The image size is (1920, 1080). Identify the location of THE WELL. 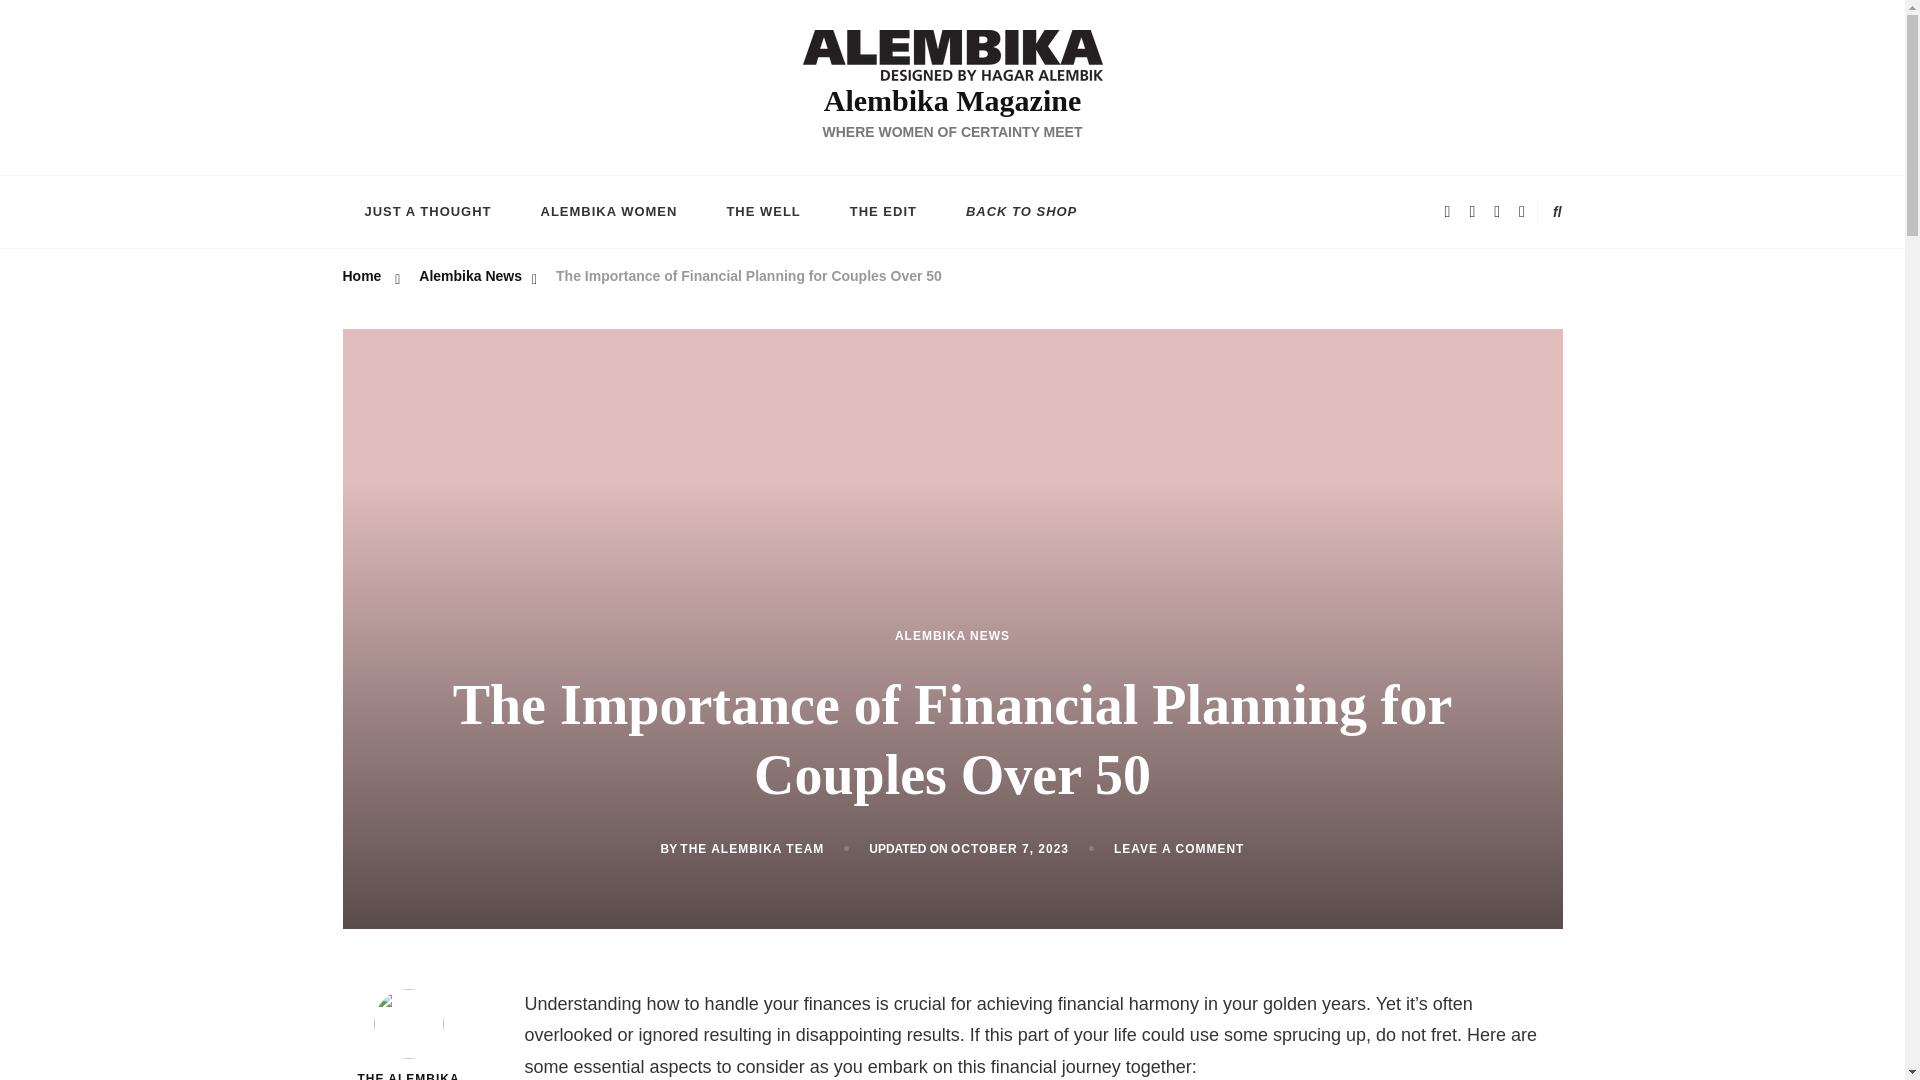
(762, 212).